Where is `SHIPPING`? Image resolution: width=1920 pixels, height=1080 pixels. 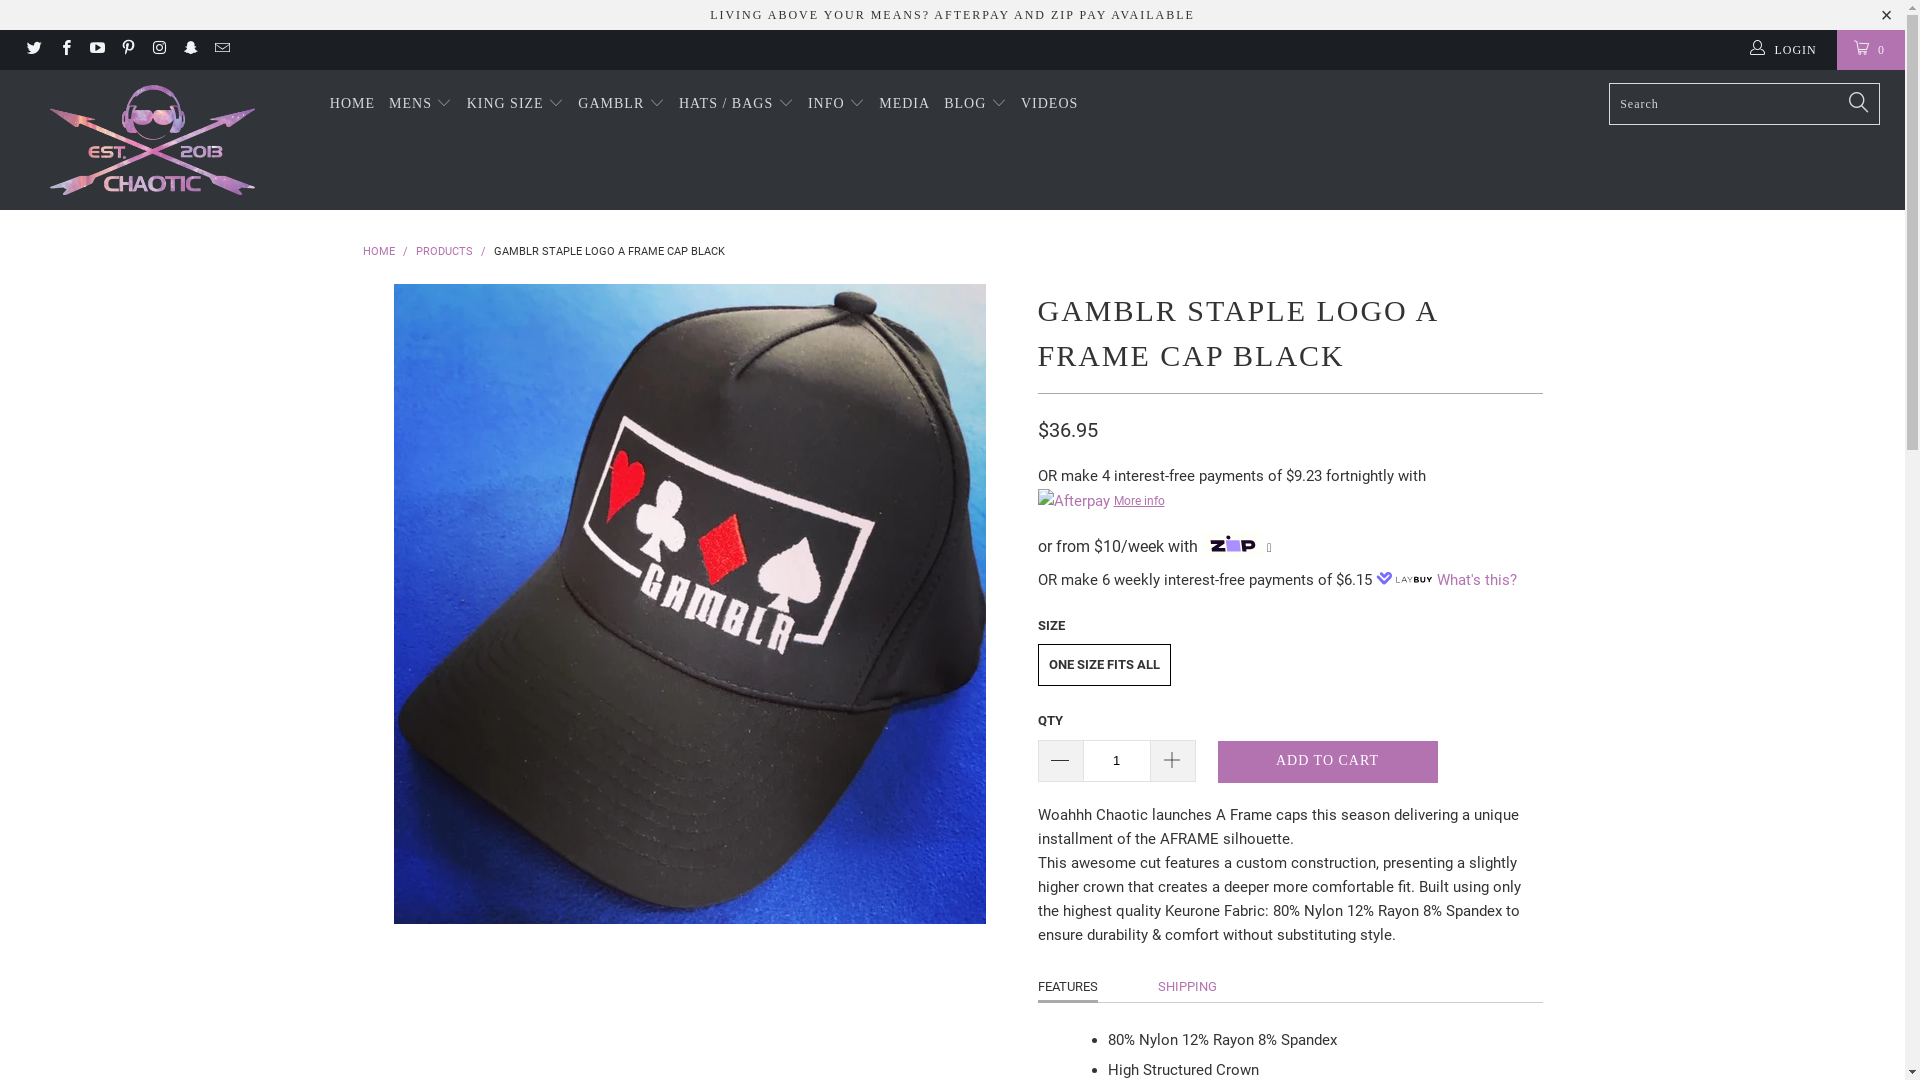 SHIPPING is located at coordinates (1188, 986).